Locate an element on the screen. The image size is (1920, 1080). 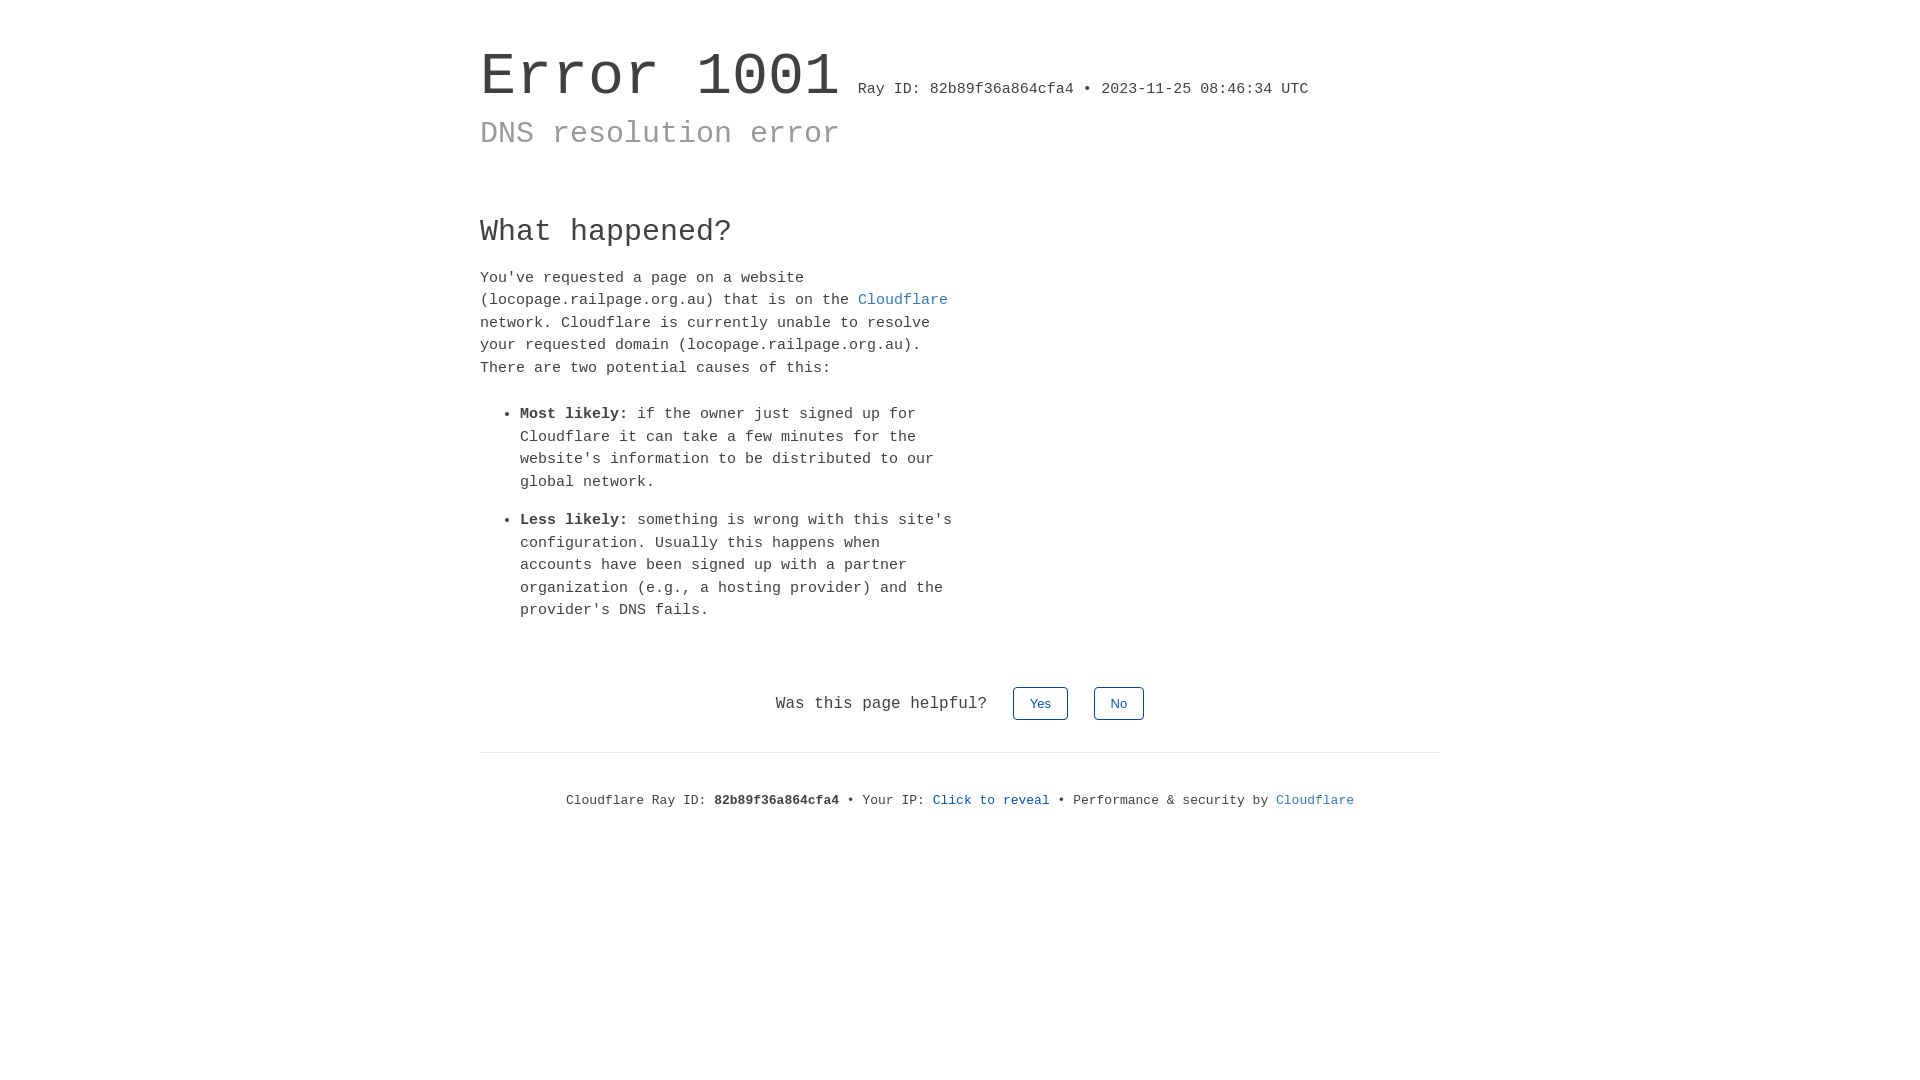
Cloudflare is located at coordinates (1315, 800).